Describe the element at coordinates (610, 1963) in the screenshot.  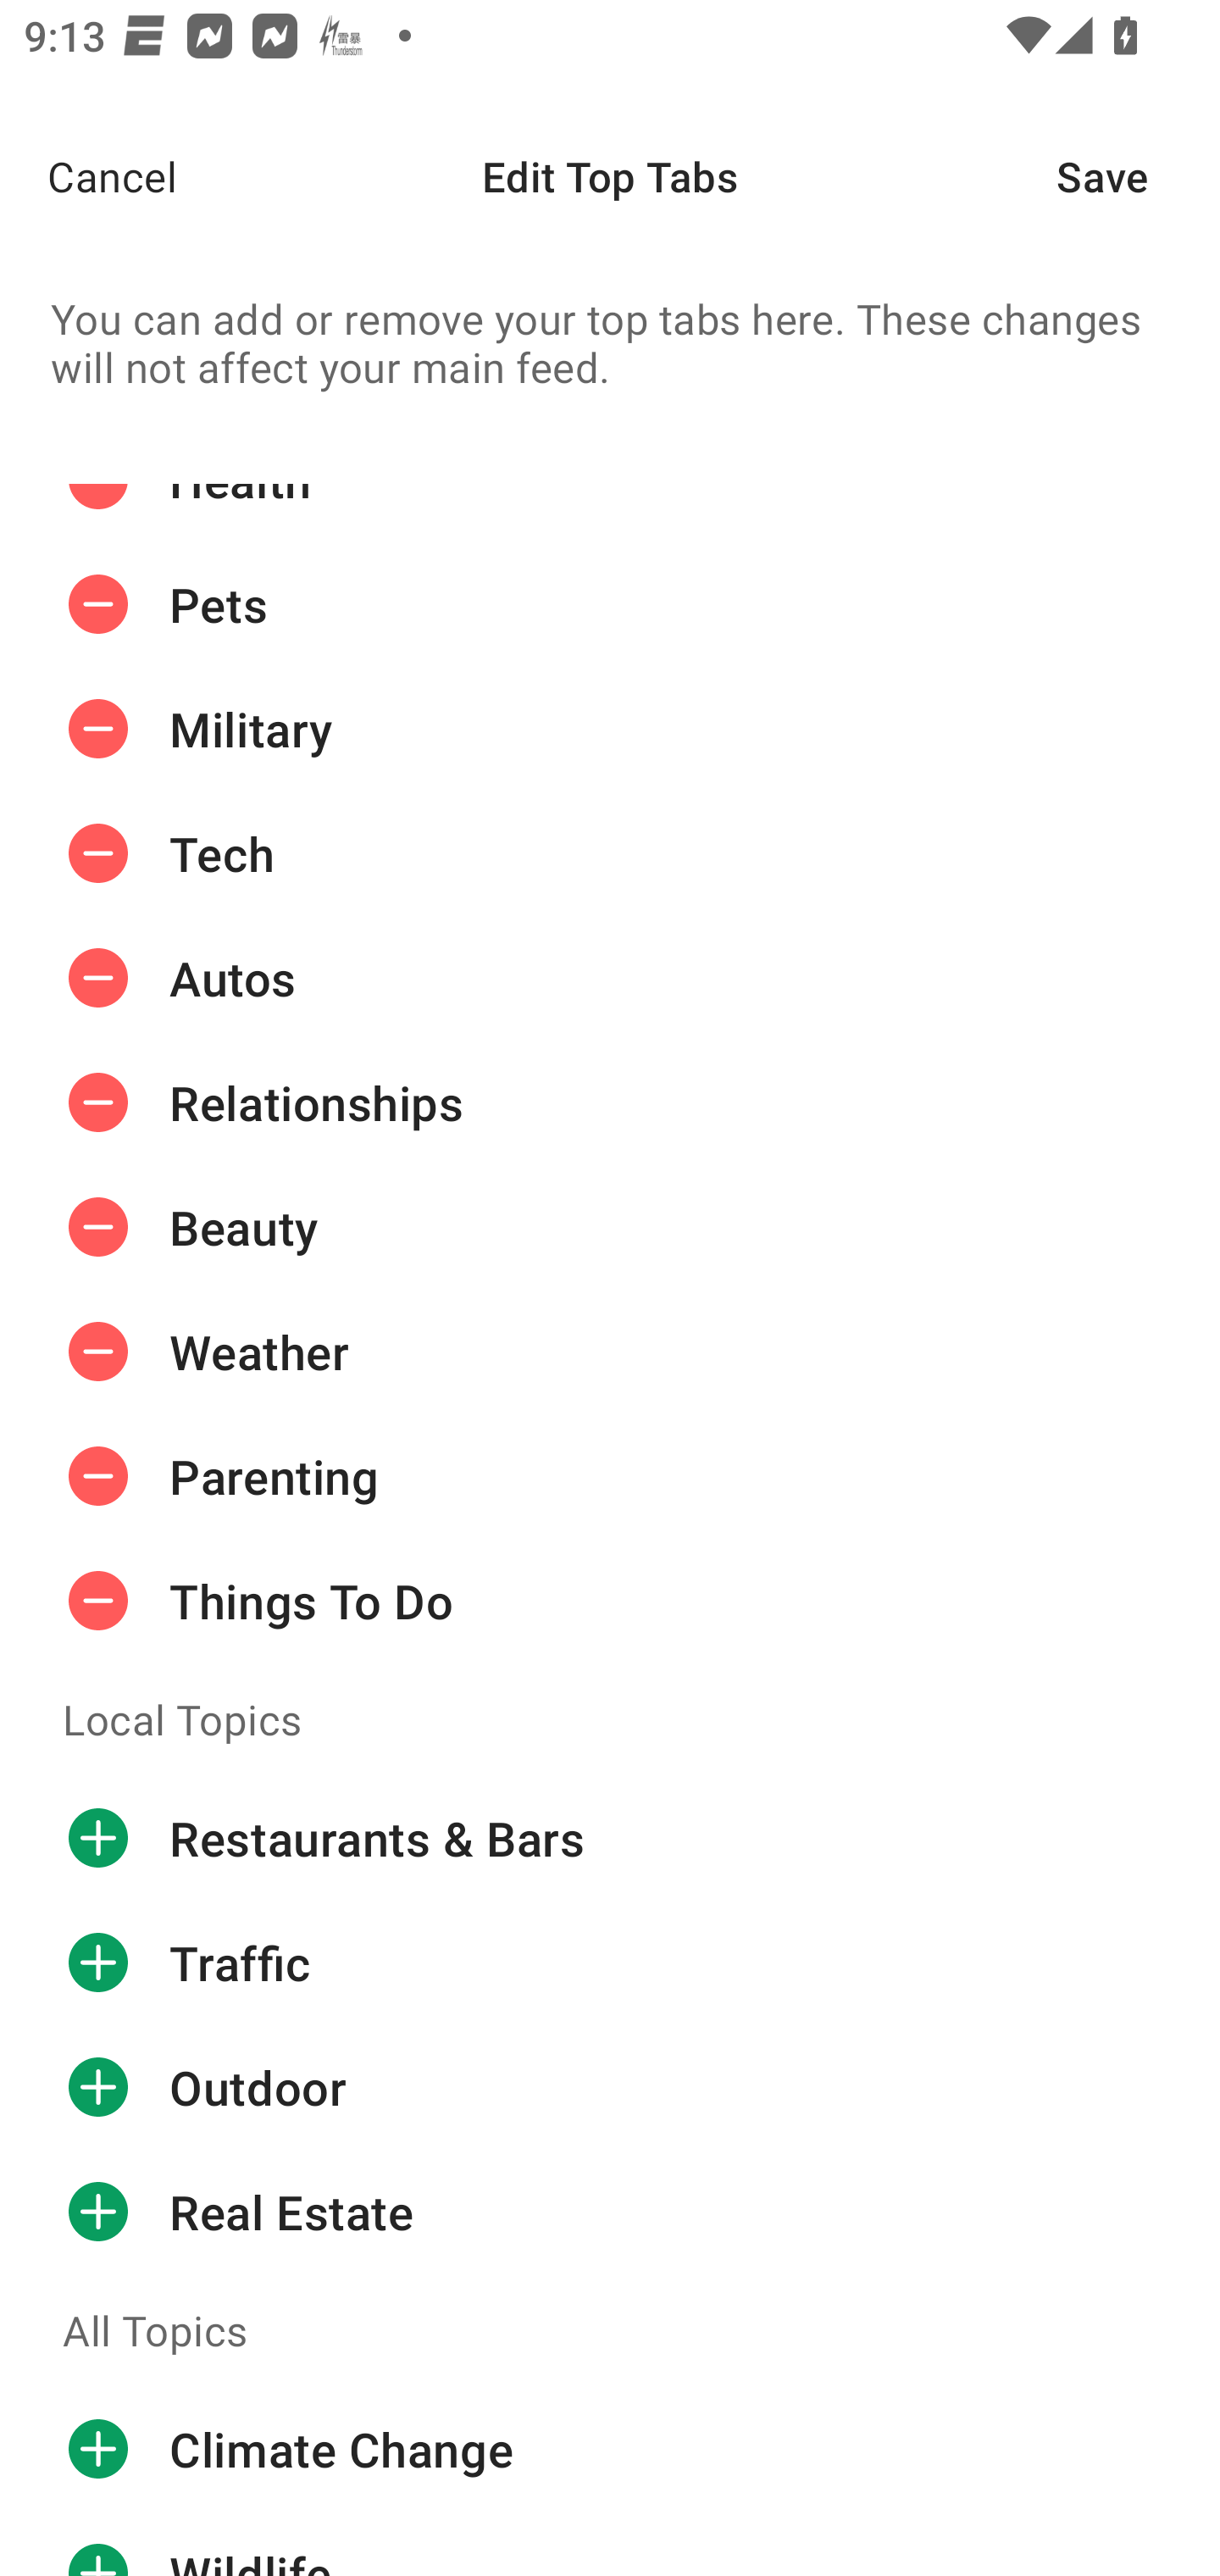
I see `Traffic` at that location.